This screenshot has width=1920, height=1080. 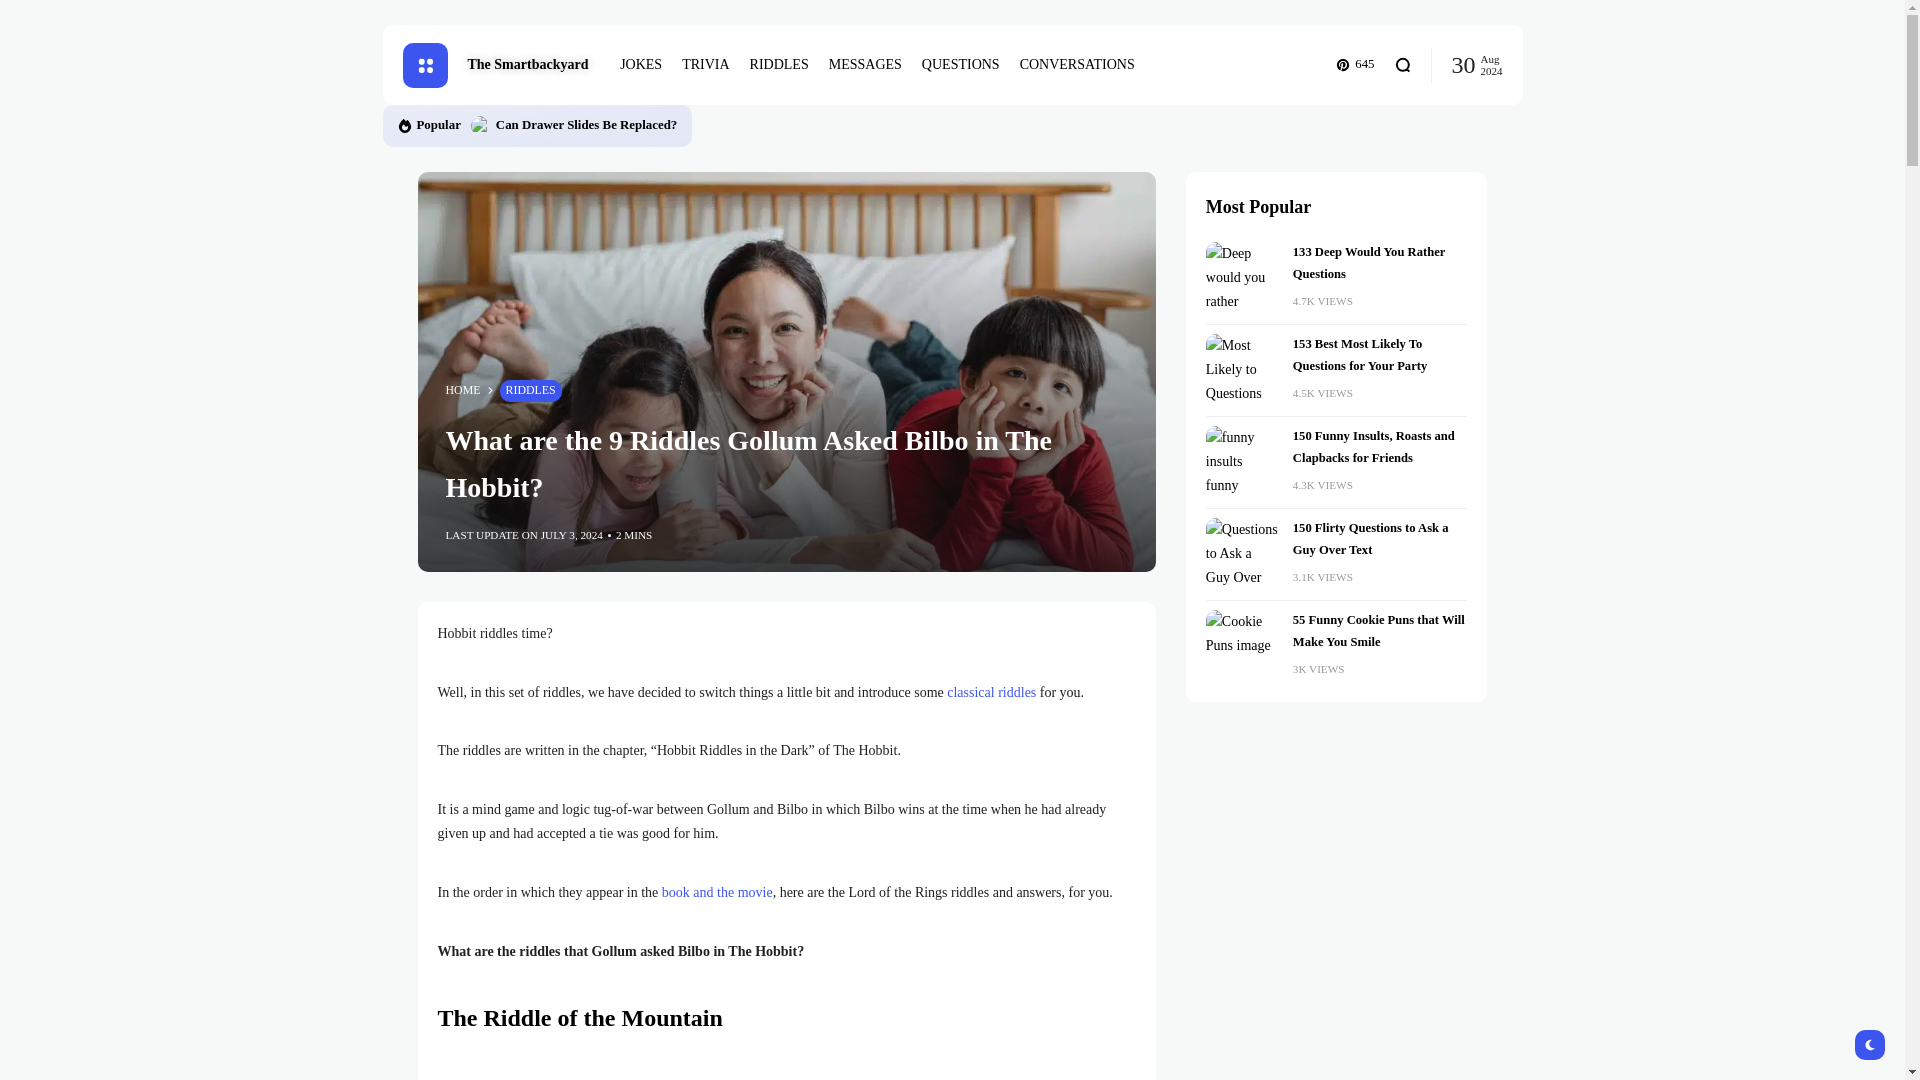 What do you see at coordinates (530, 65) in the screenshot?
I see `The Smartbackyard` at bounding box center [530, 65].